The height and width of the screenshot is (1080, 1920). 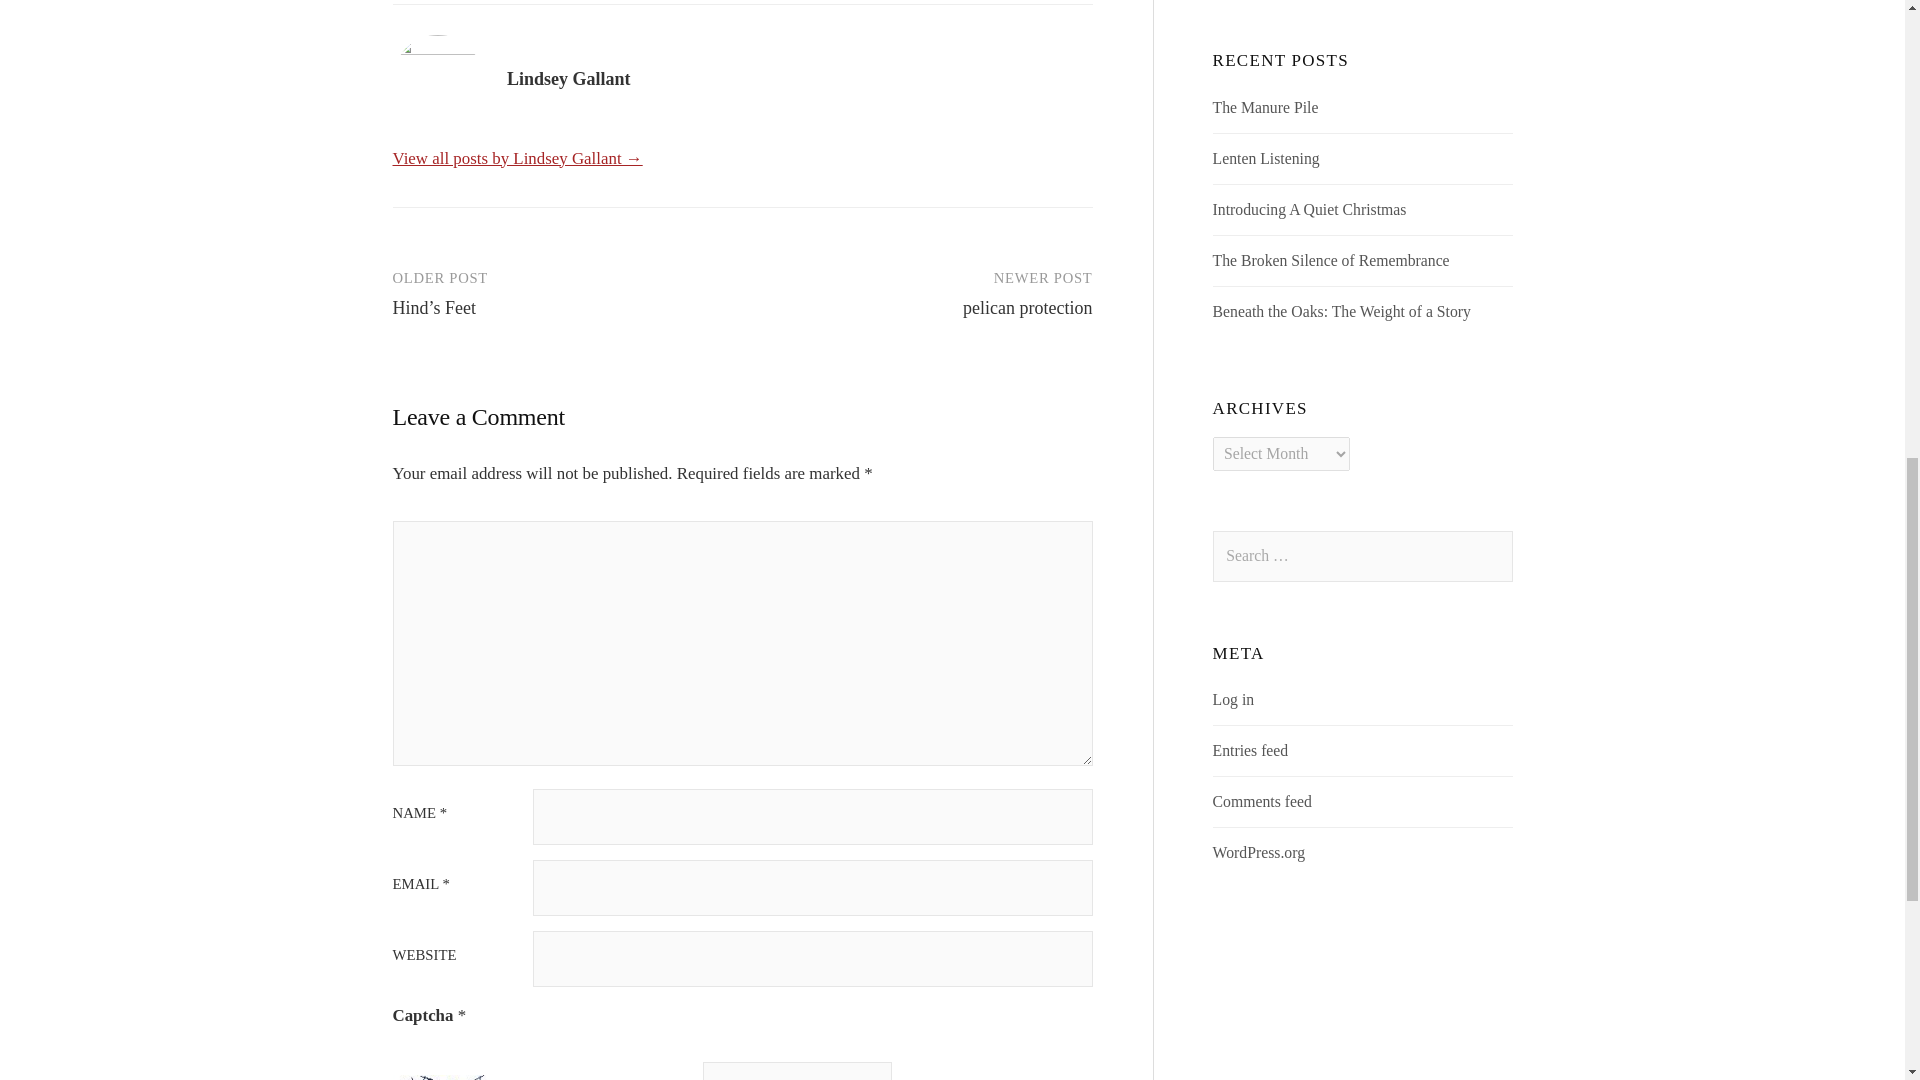 I want to click on Log in, so click(x=1234, y=700).